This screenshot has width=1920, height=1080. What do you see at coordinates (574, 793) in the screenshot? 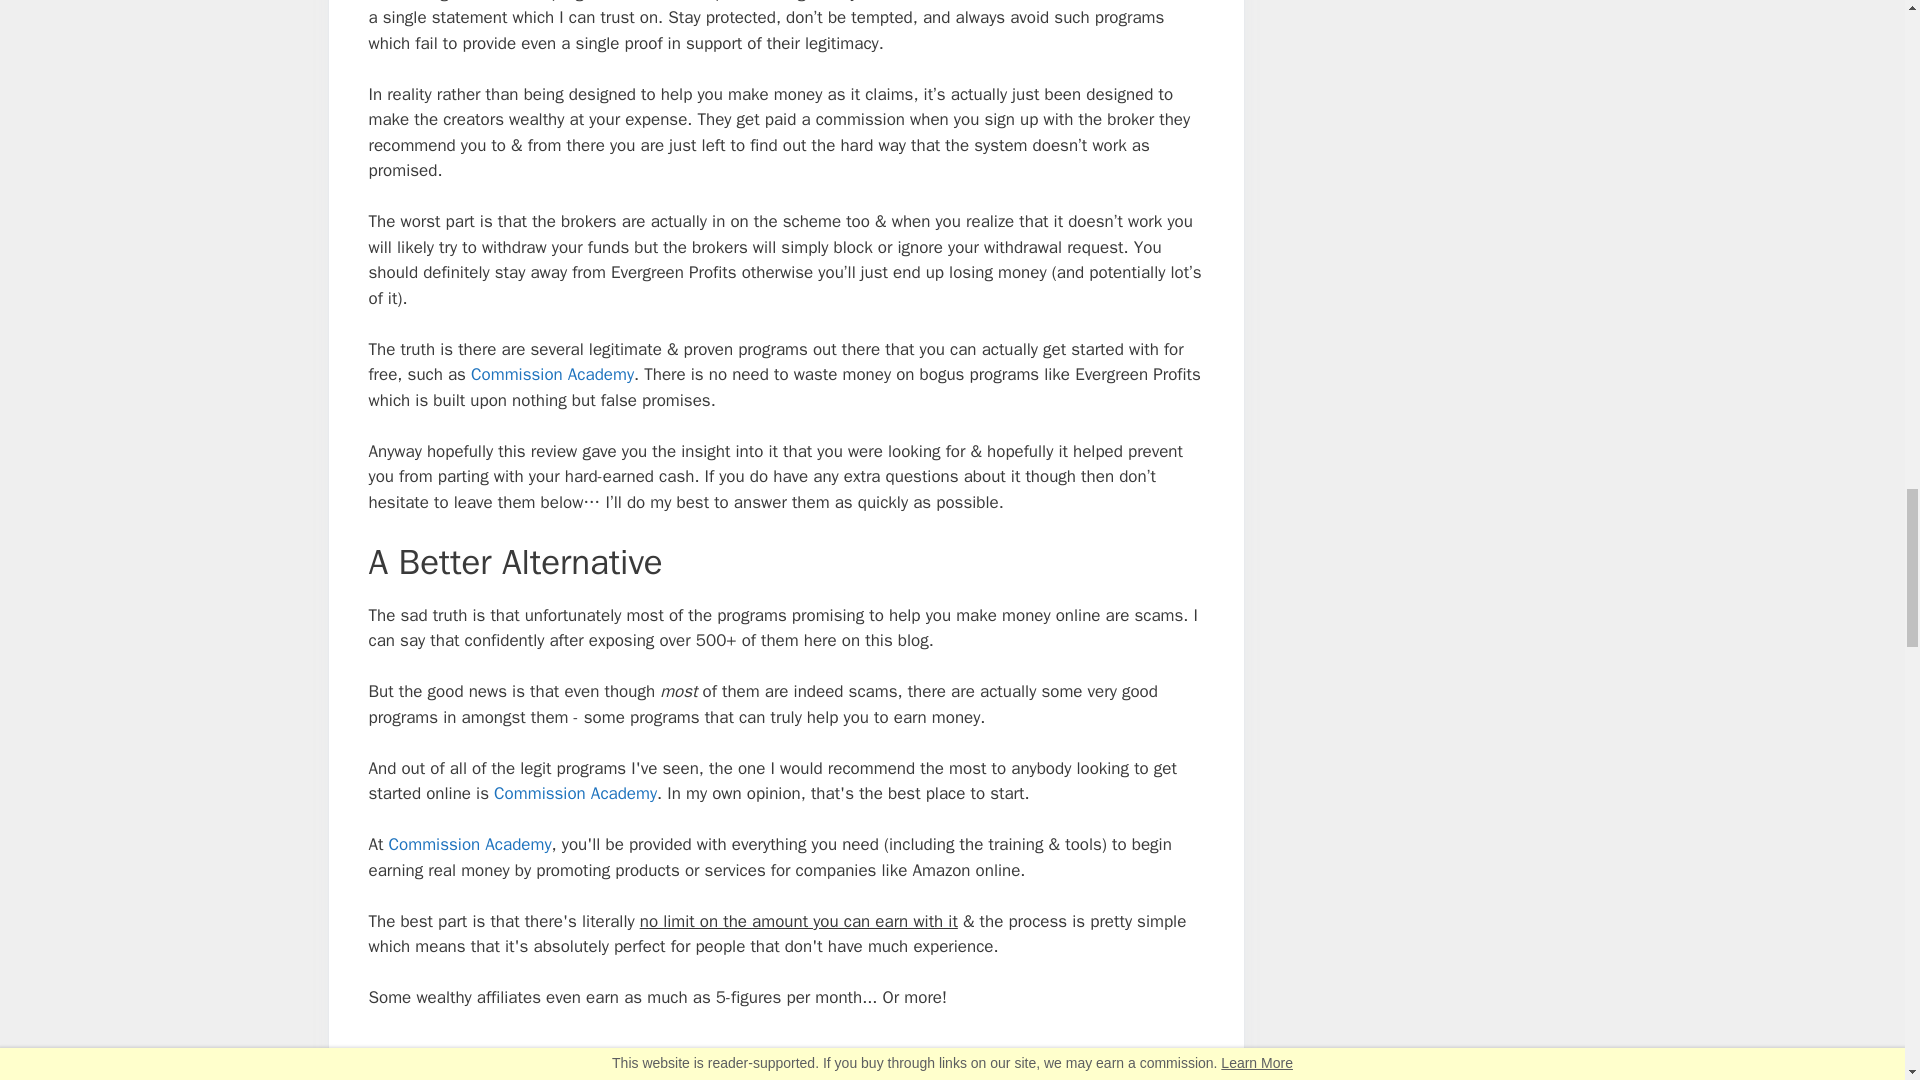
I see `Commission Academy` at bounding box center [574, 793].